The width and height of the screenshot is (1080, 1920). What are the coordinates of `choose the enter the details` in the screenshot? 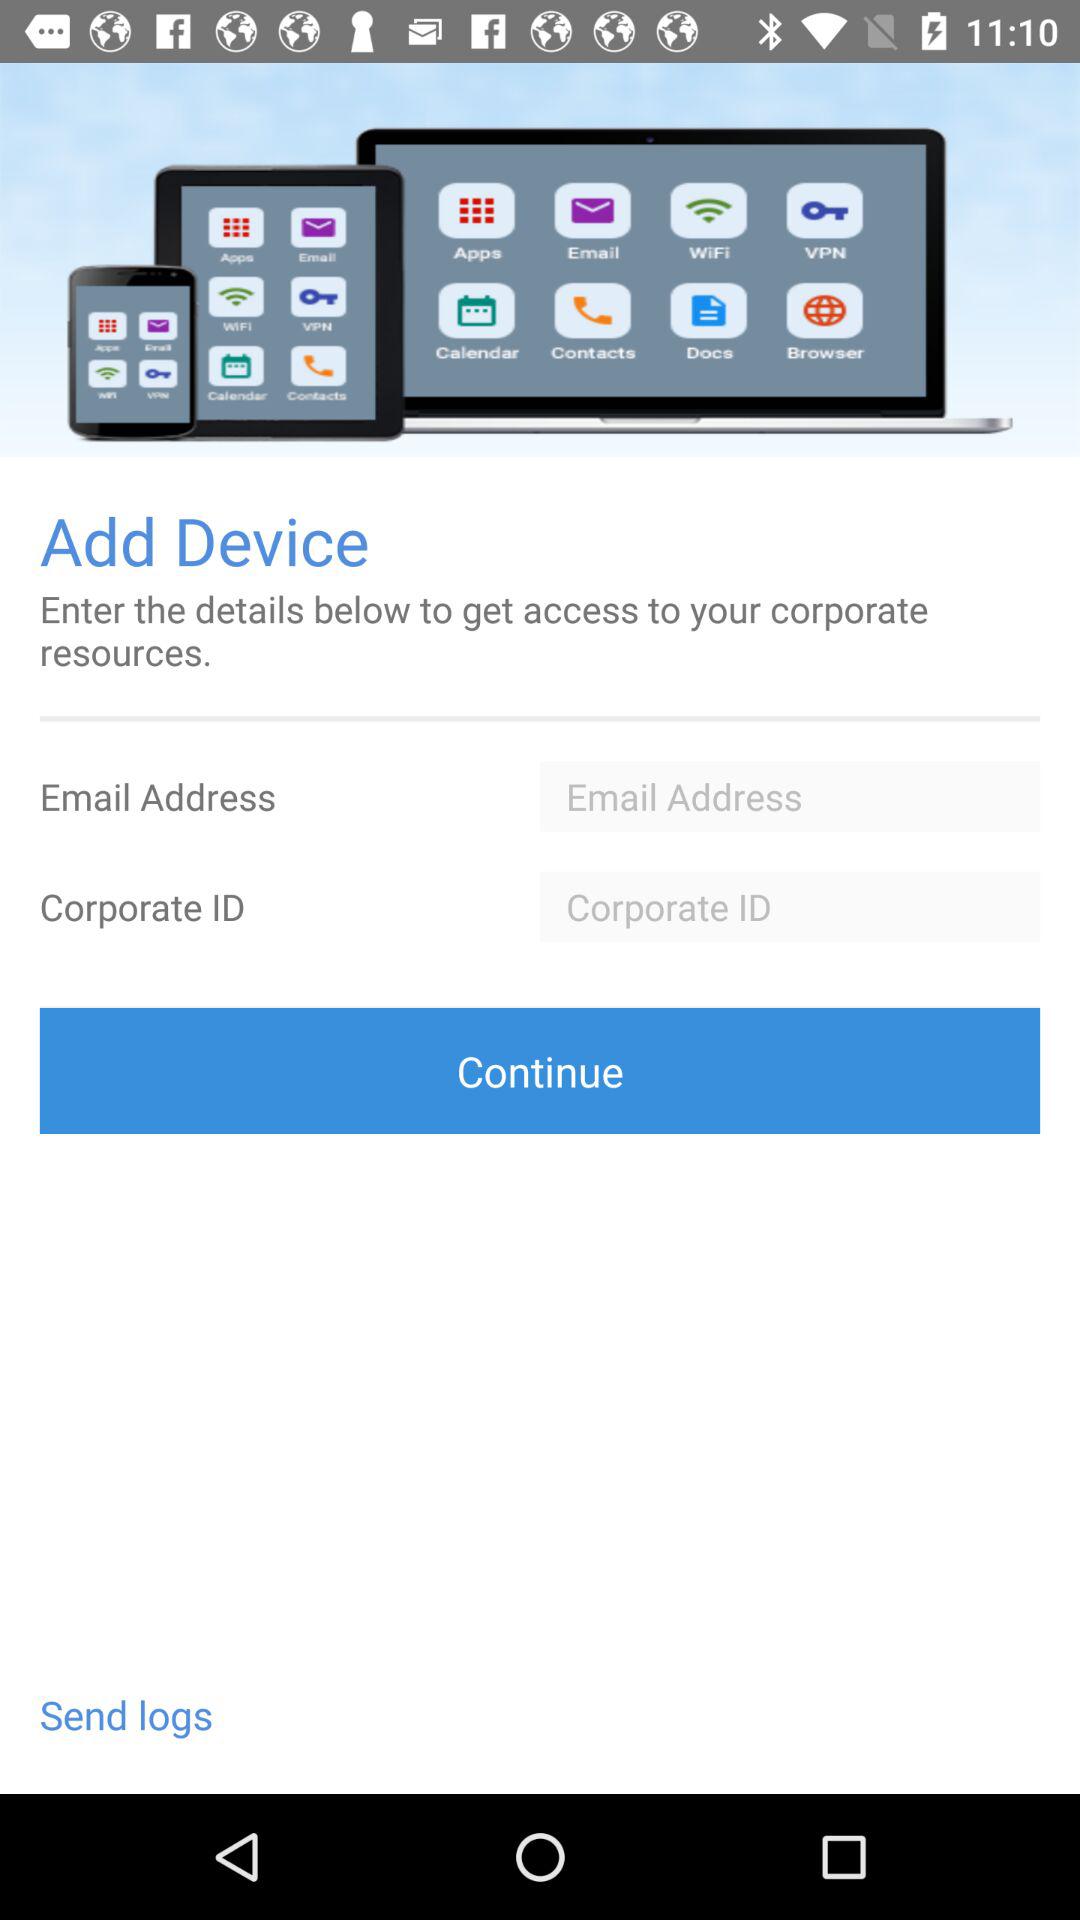 It's located at (540, 630).